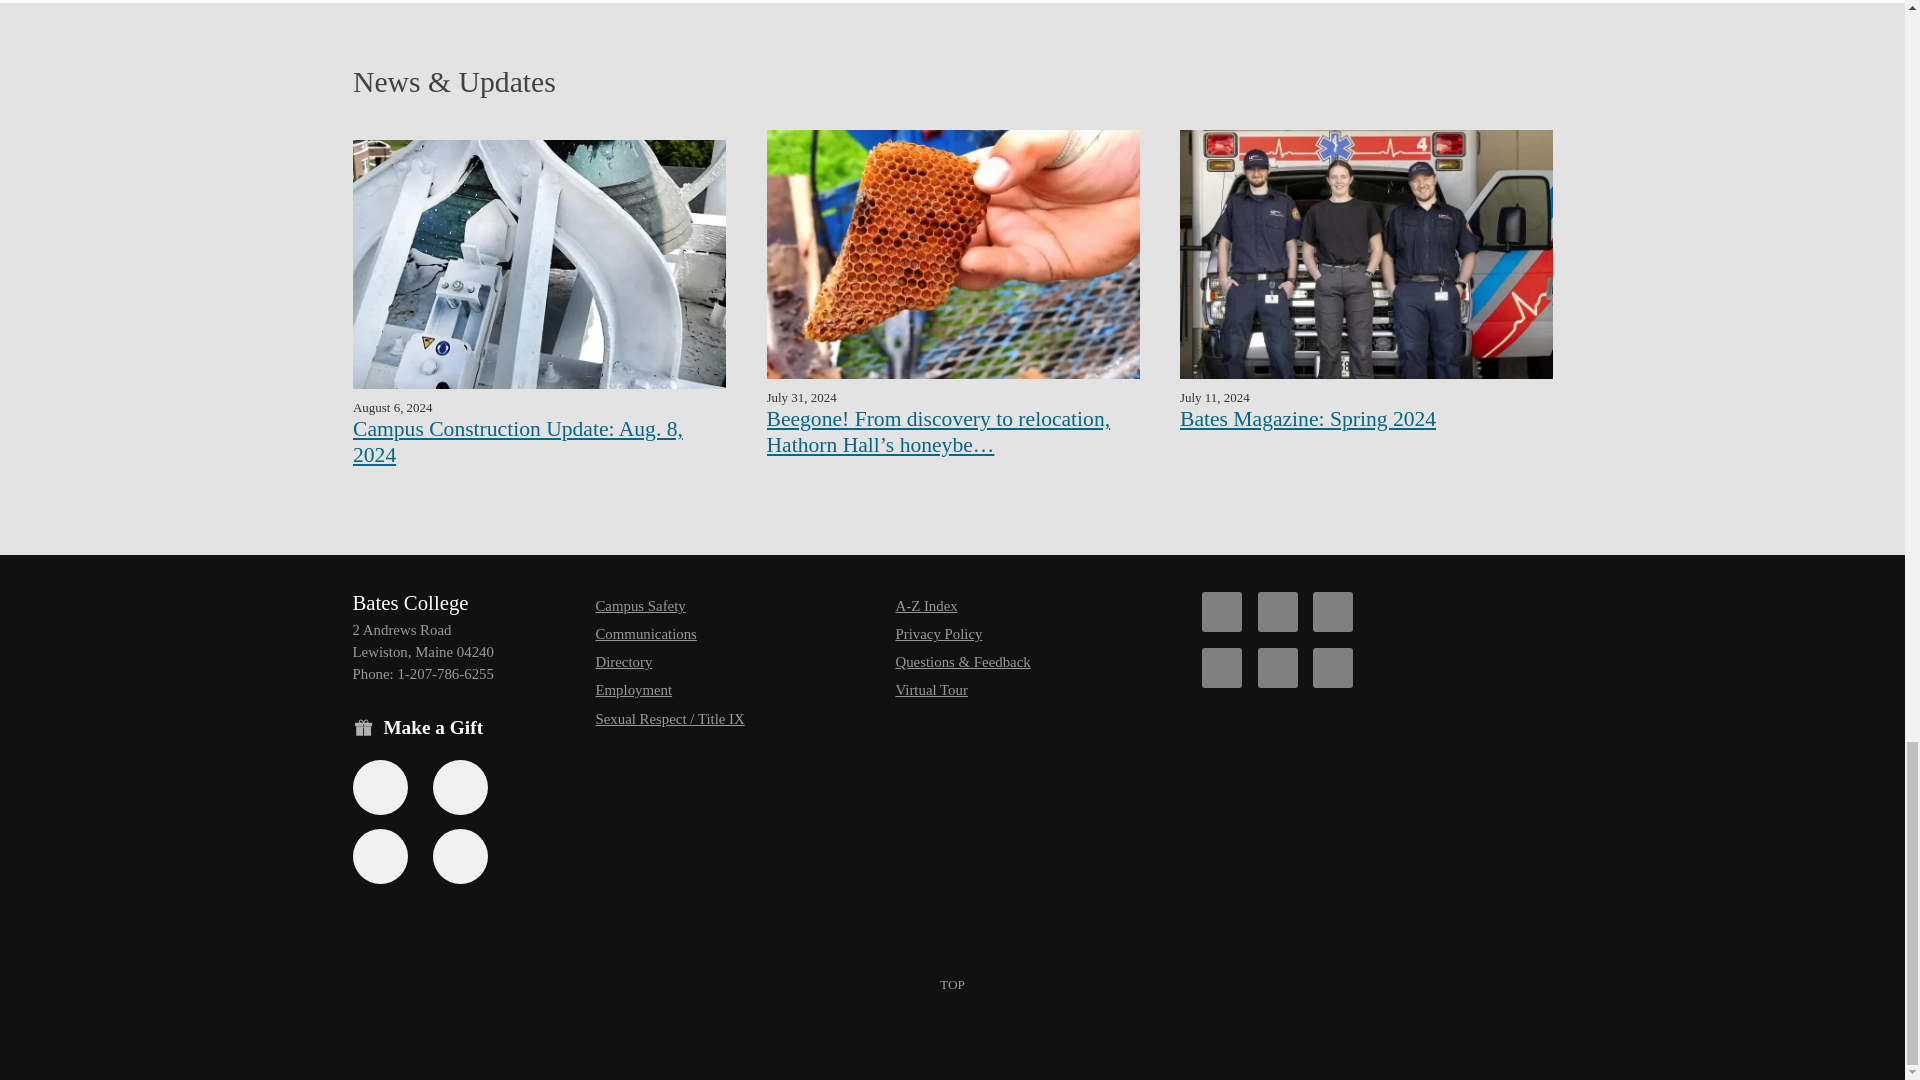 This screenshot has height=1080, width=1920. Describe the element at coordinates (1277, 668) in the screenshot. I see `YouTube icon` at that location.